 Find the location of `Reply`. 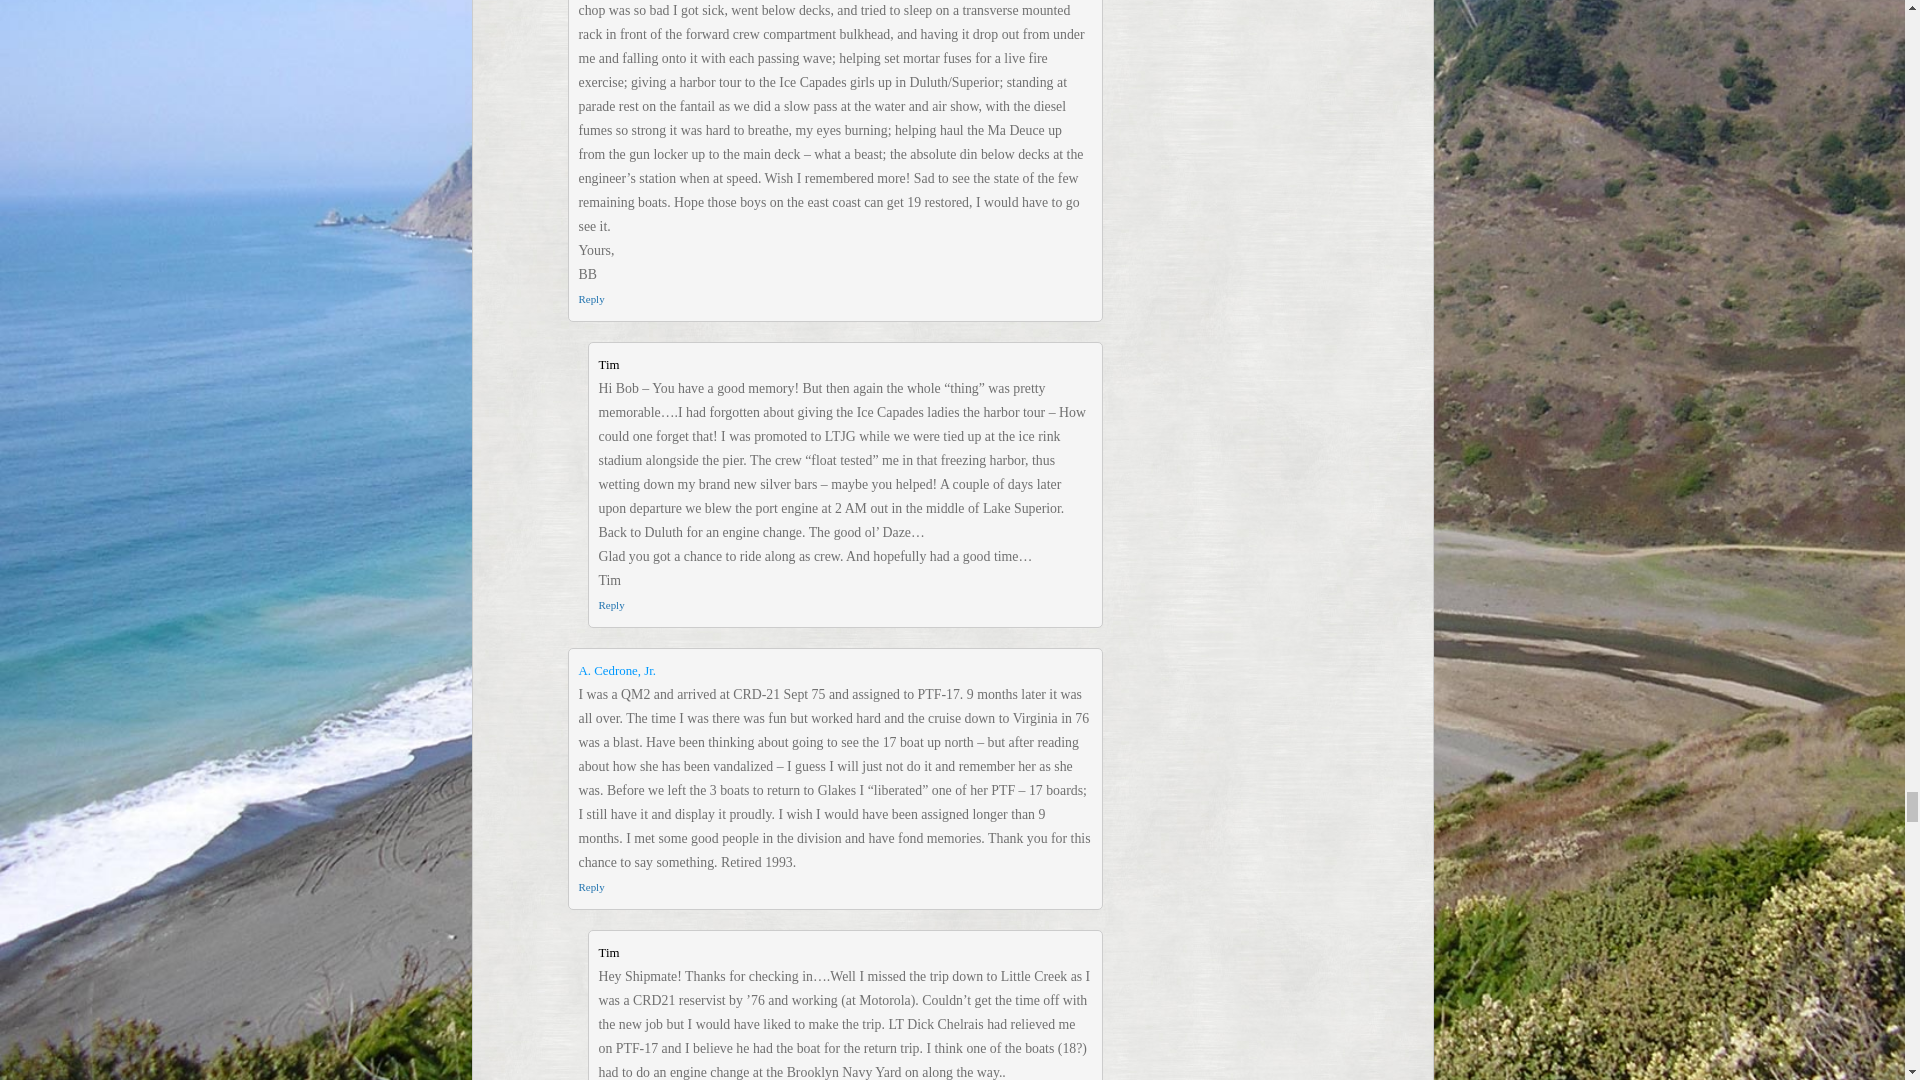

Reply is located at coordinates (610, 605).